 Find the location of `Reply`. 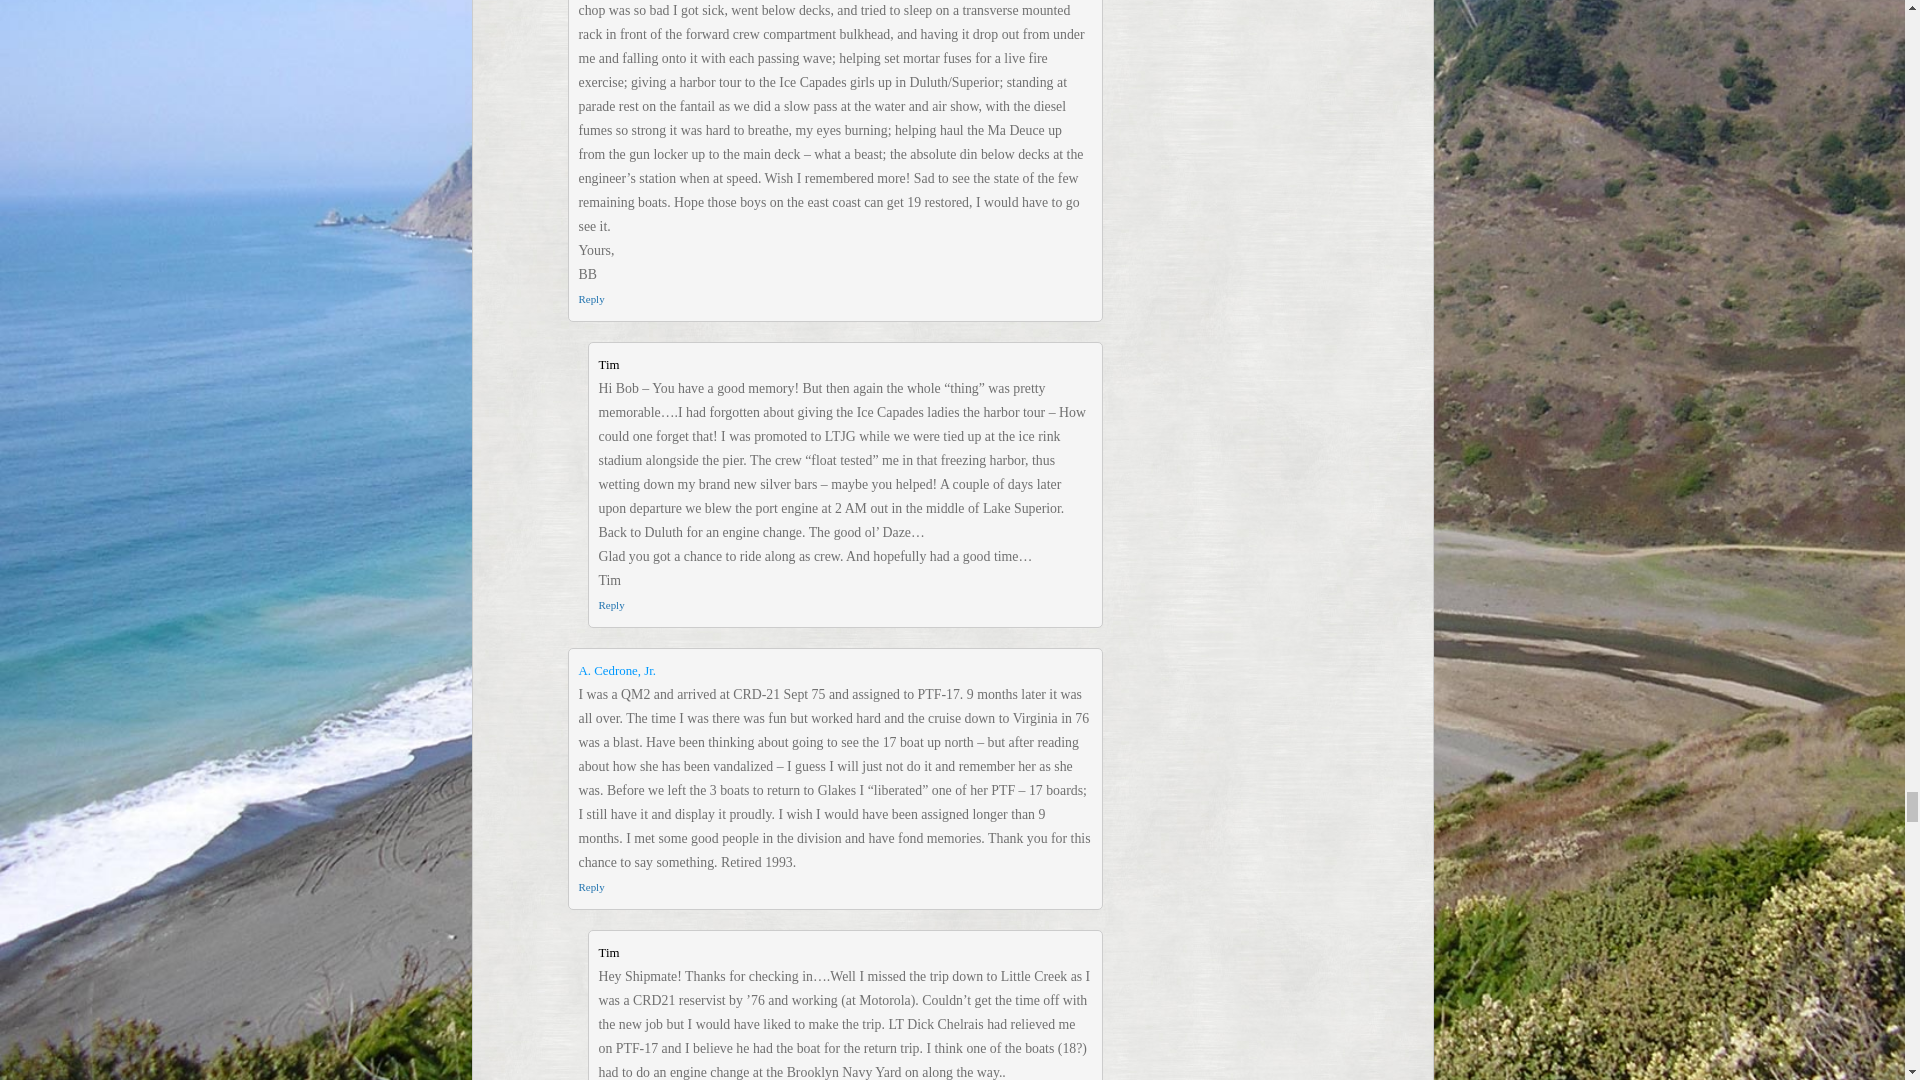

Reply is located at coordinates (610, 605).